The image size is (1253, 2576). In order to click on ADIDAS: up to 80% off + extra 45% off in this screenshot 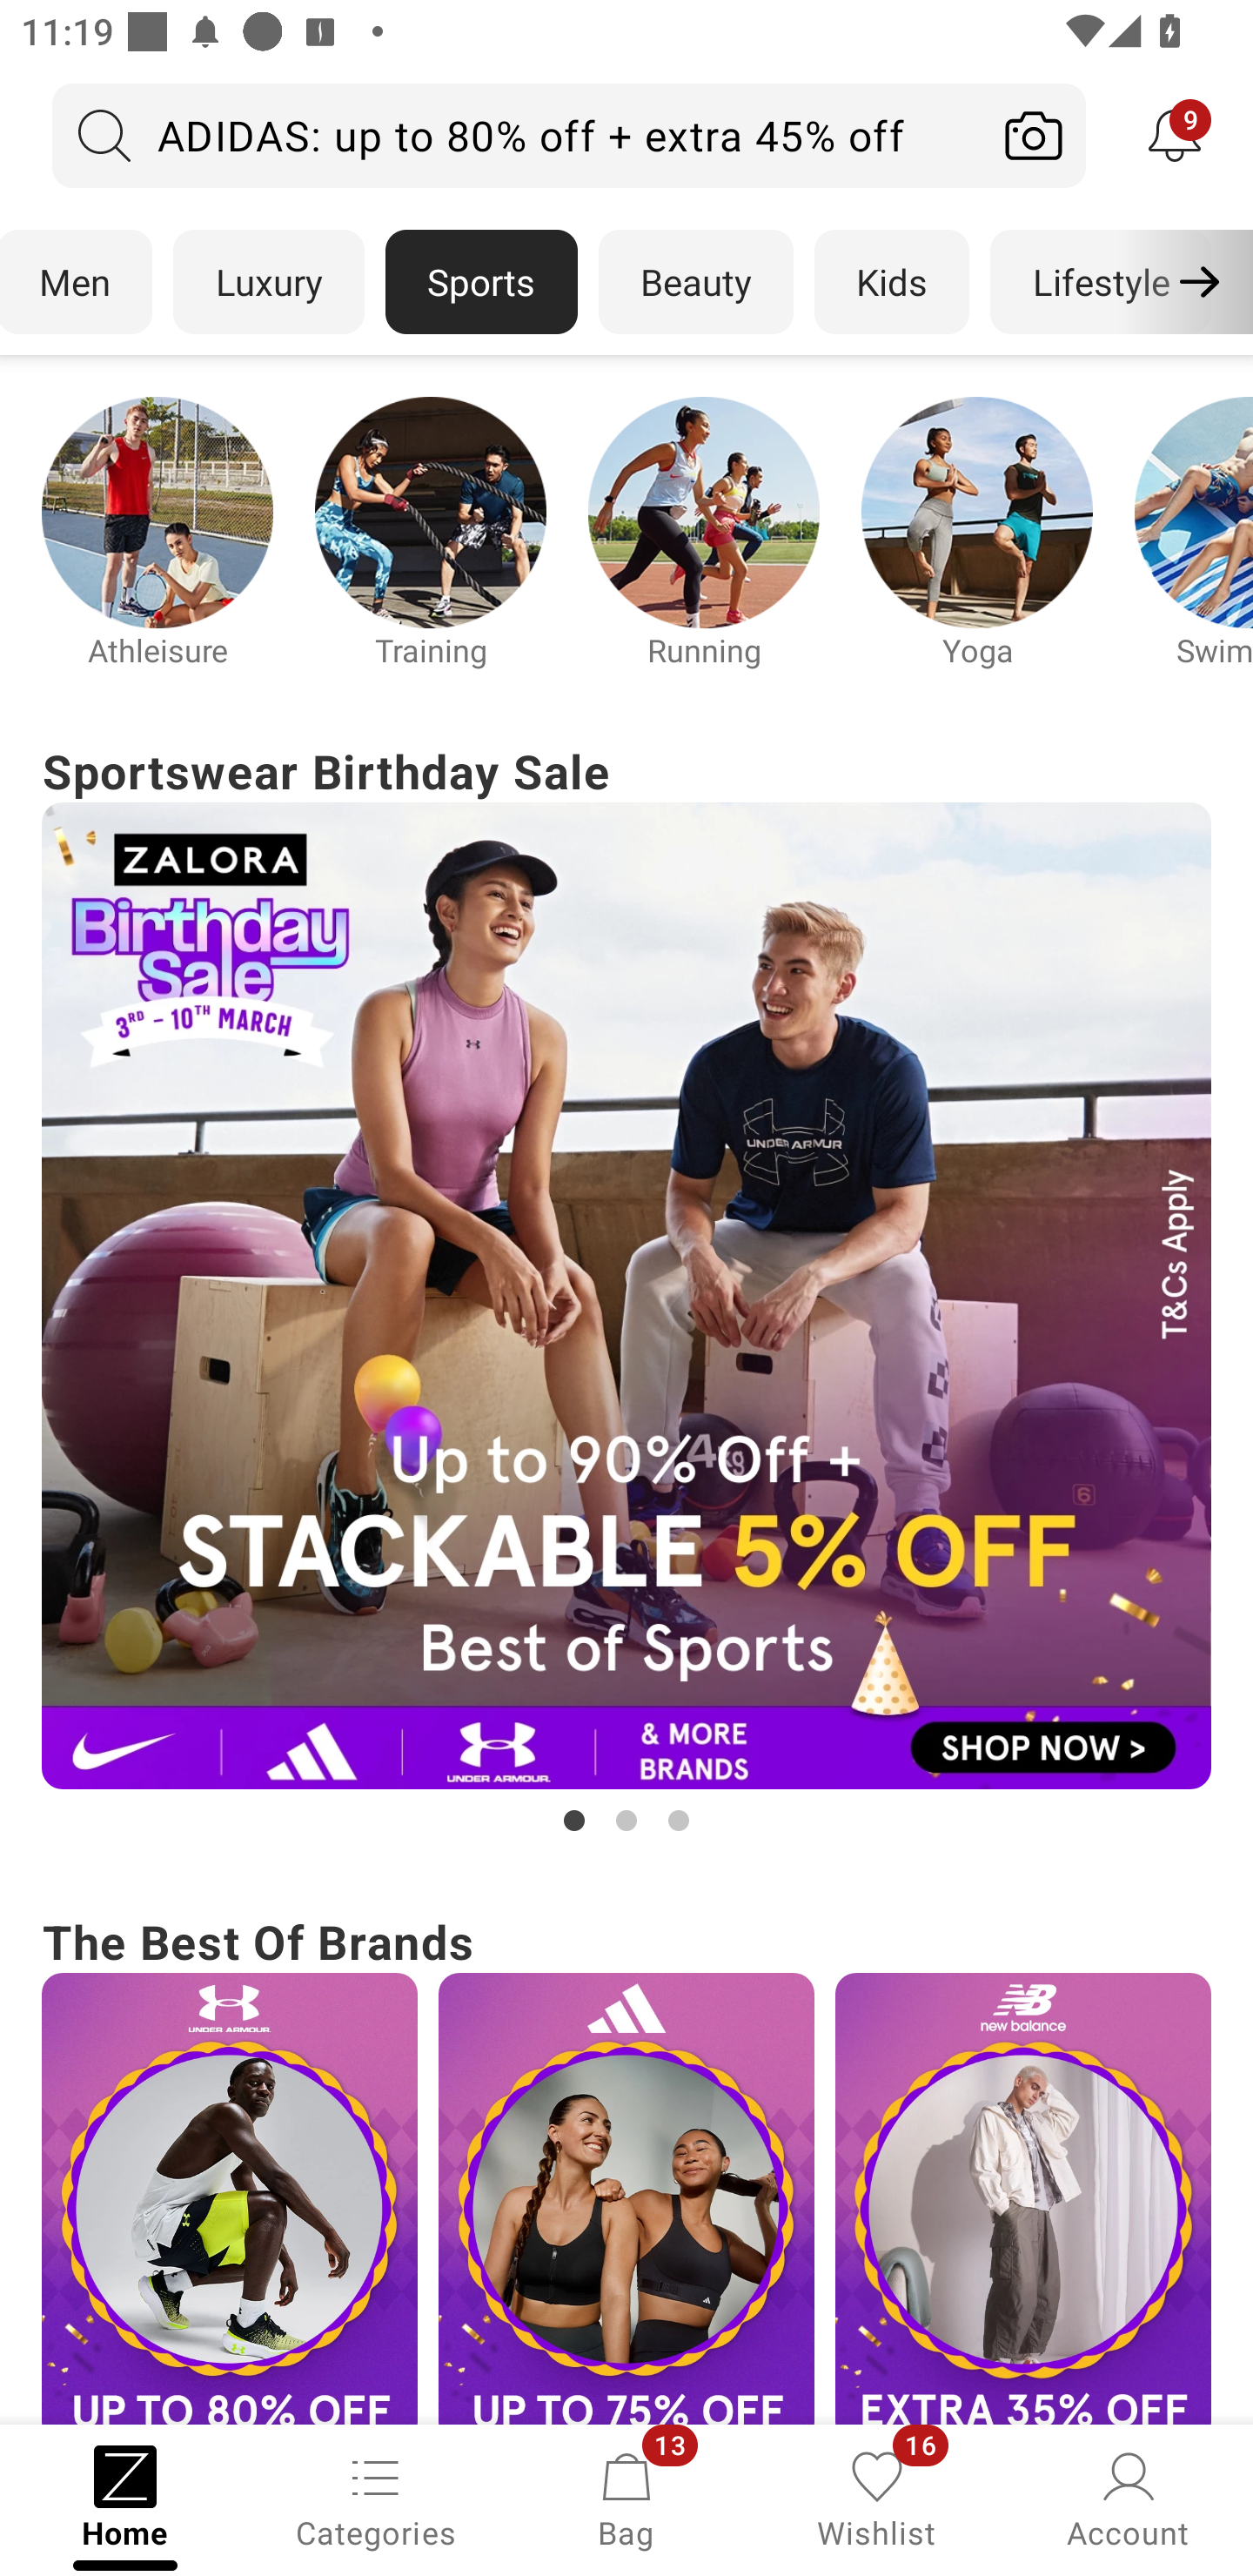, I will do `click(517, 135)`.